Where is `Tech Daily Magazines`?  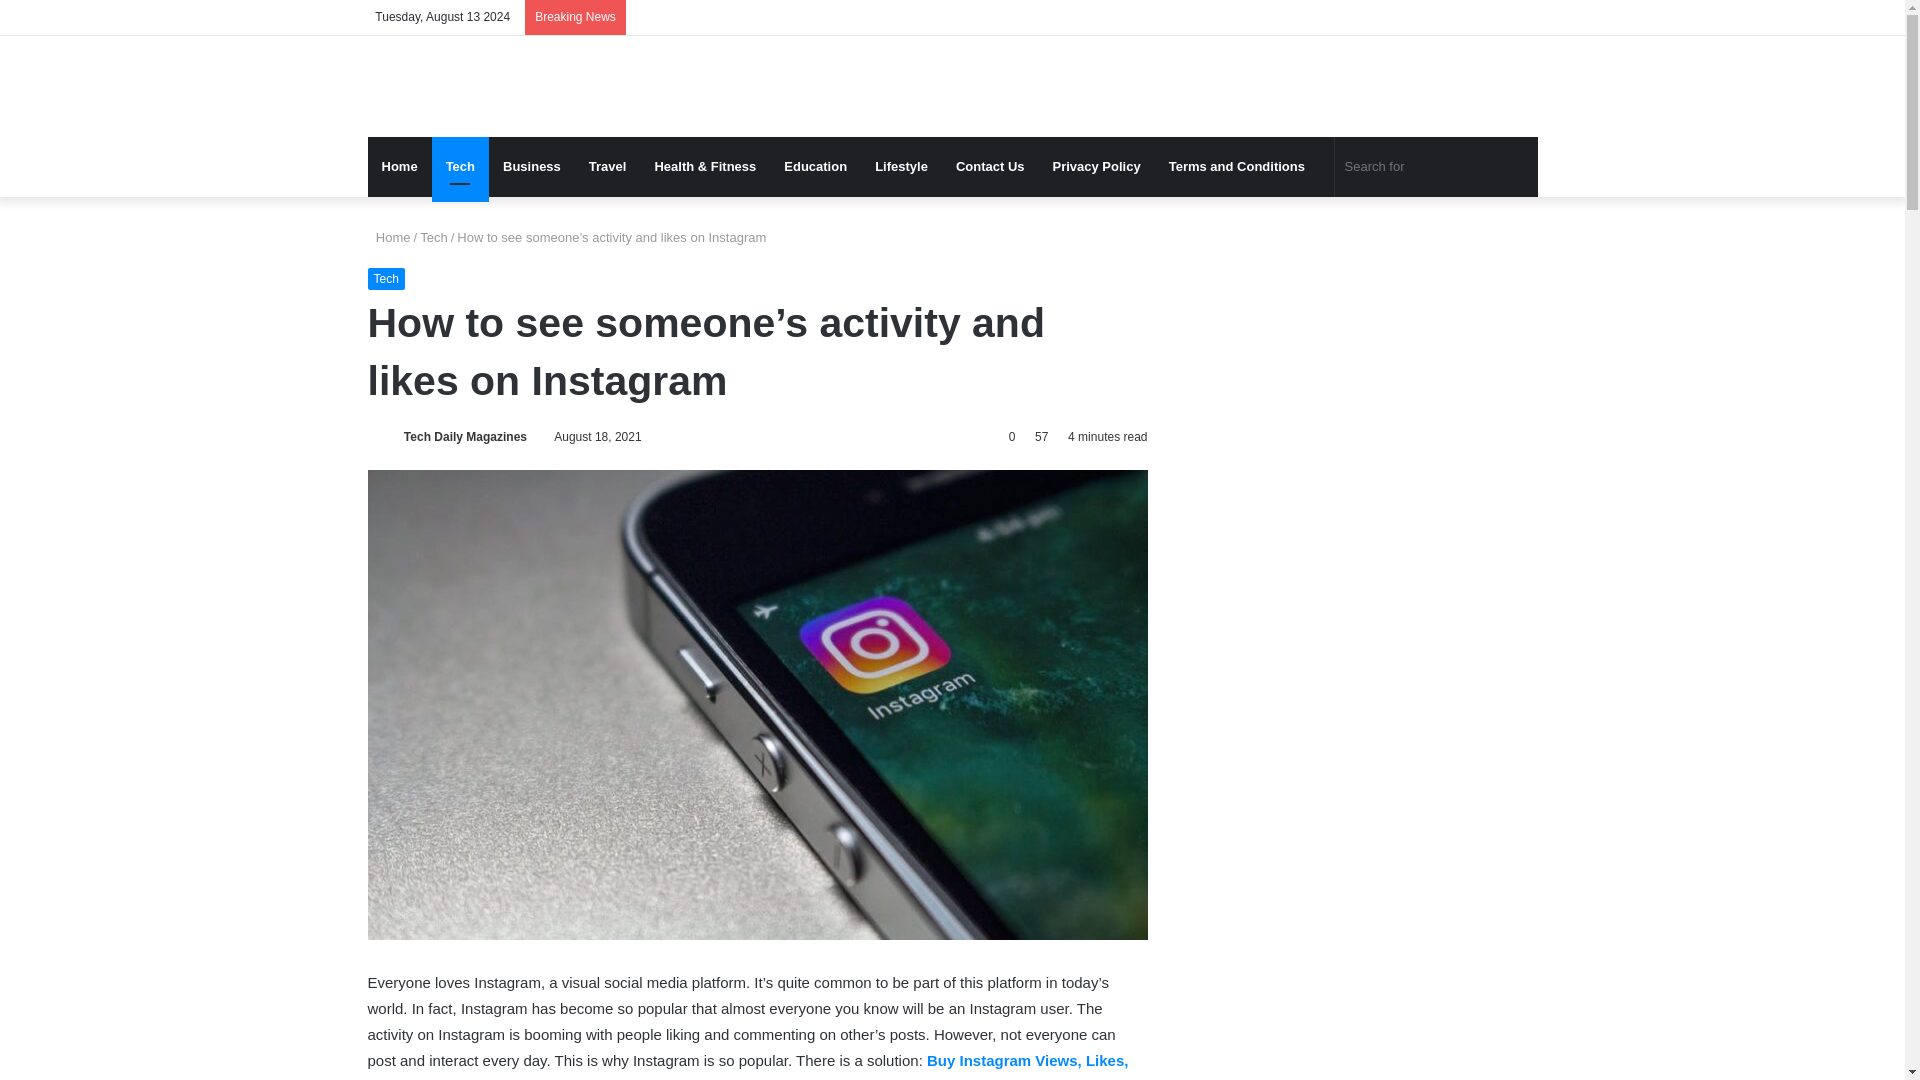 Tech Daily Magazines is located at coordinates (464, 436).